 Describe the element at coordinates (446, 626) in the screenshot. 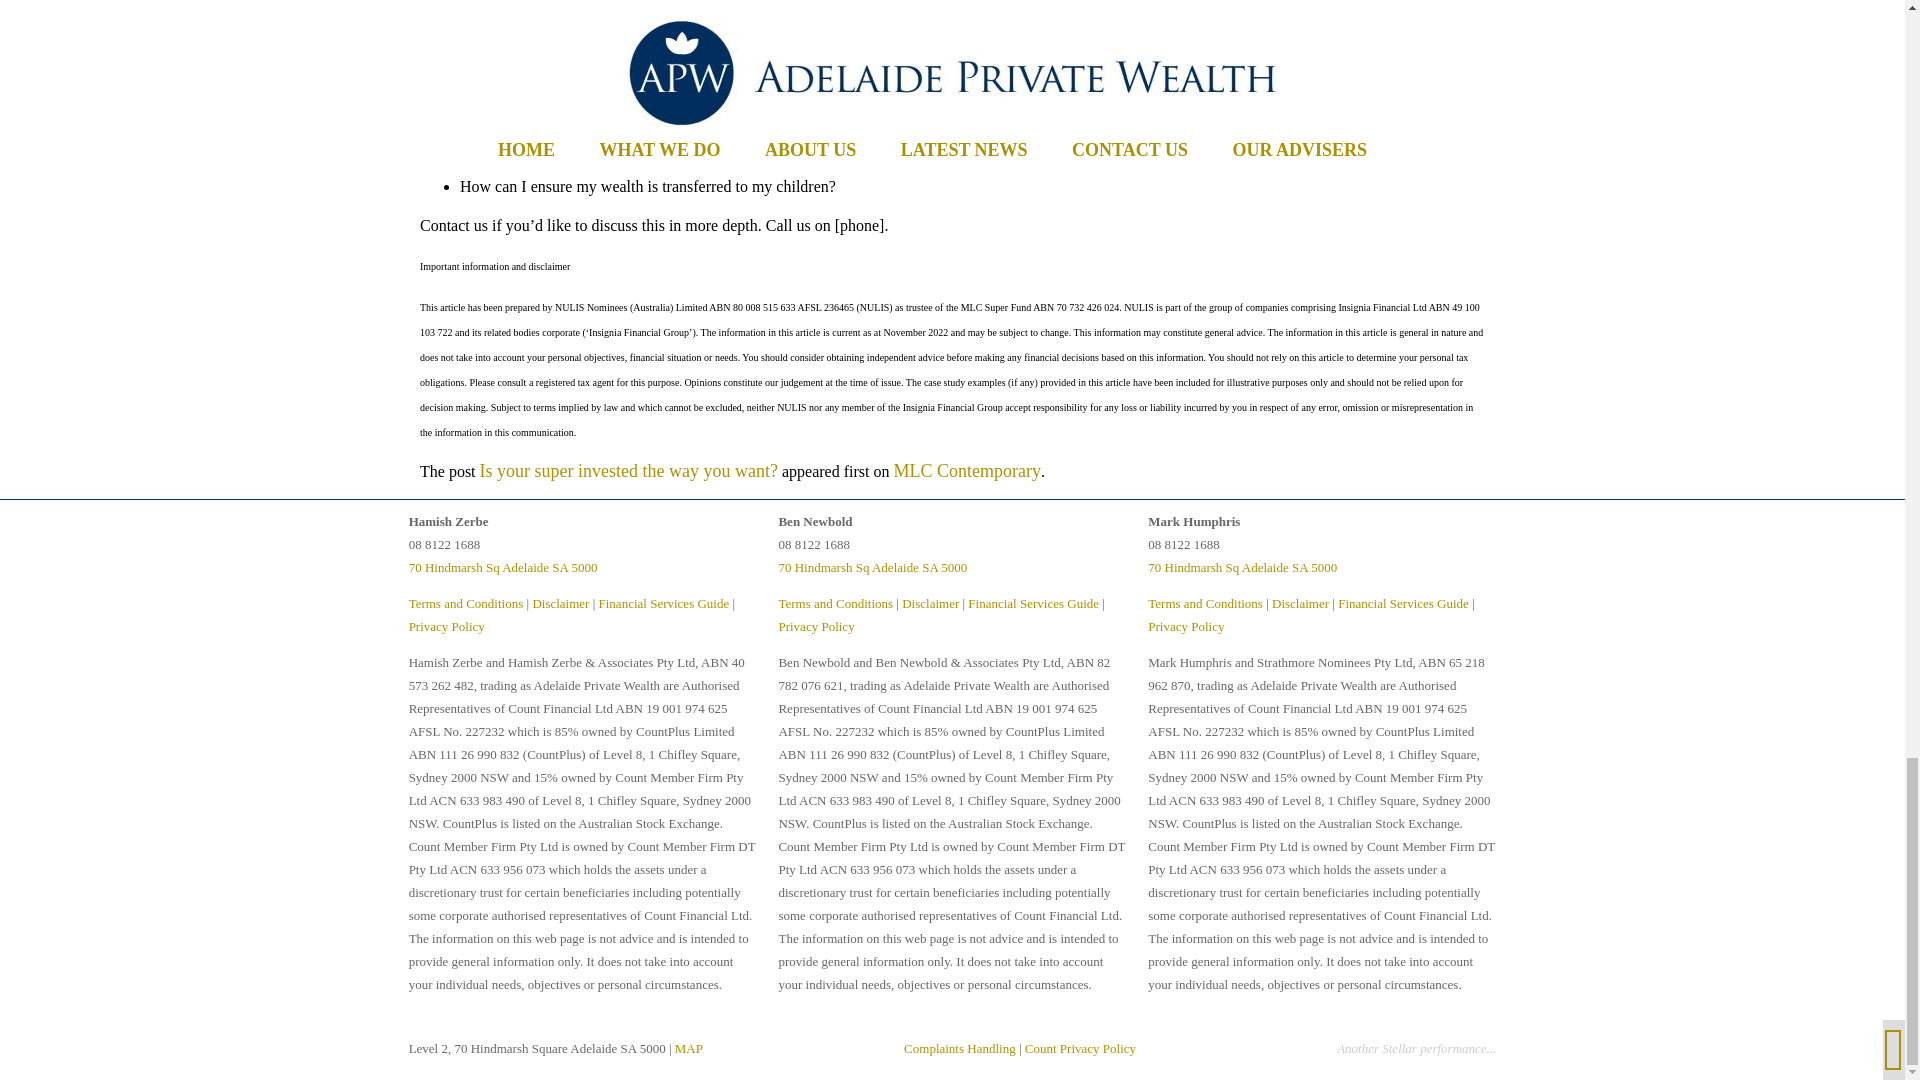

I see `Privacy Policy` at that location.